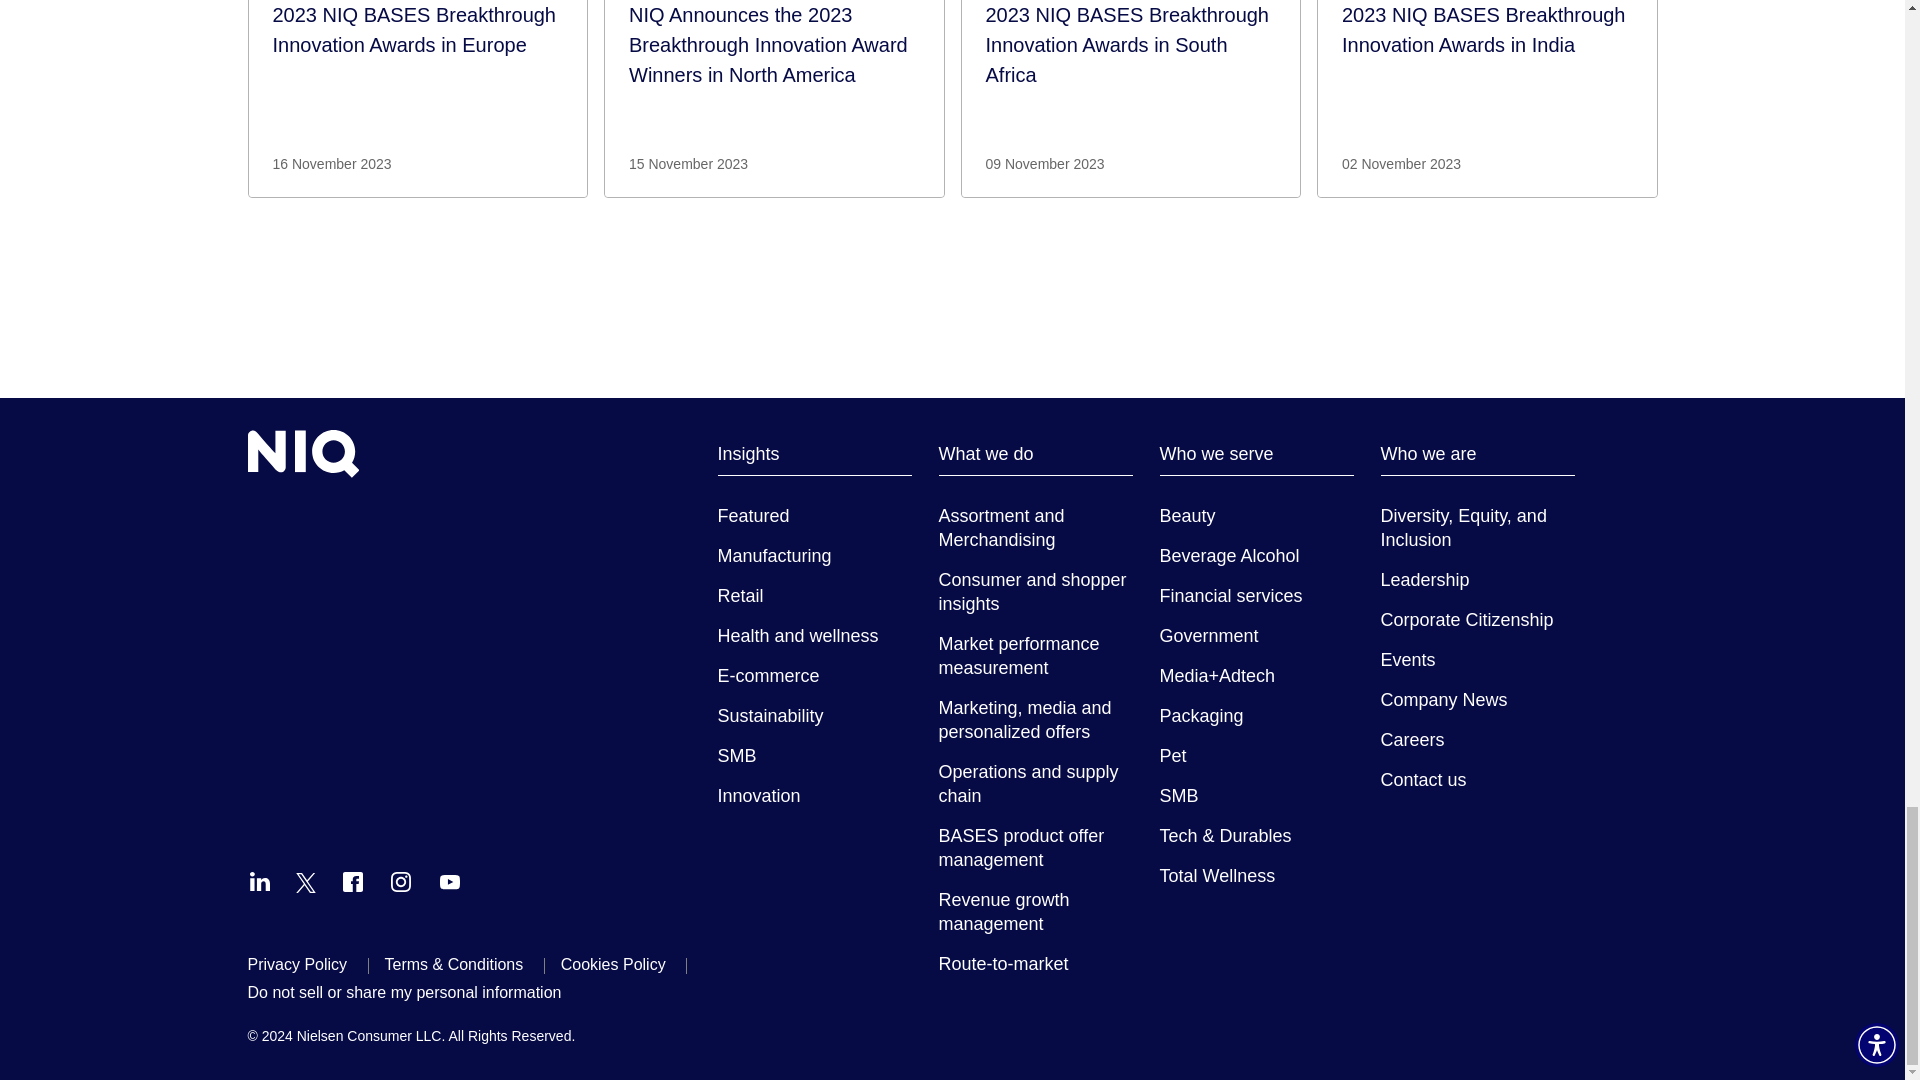 Image resolution: width=1920 pixels, height=1080 pixels. Describe the element at coordinates (352, 882) in the screenshot. I see `Facebook` at that location.